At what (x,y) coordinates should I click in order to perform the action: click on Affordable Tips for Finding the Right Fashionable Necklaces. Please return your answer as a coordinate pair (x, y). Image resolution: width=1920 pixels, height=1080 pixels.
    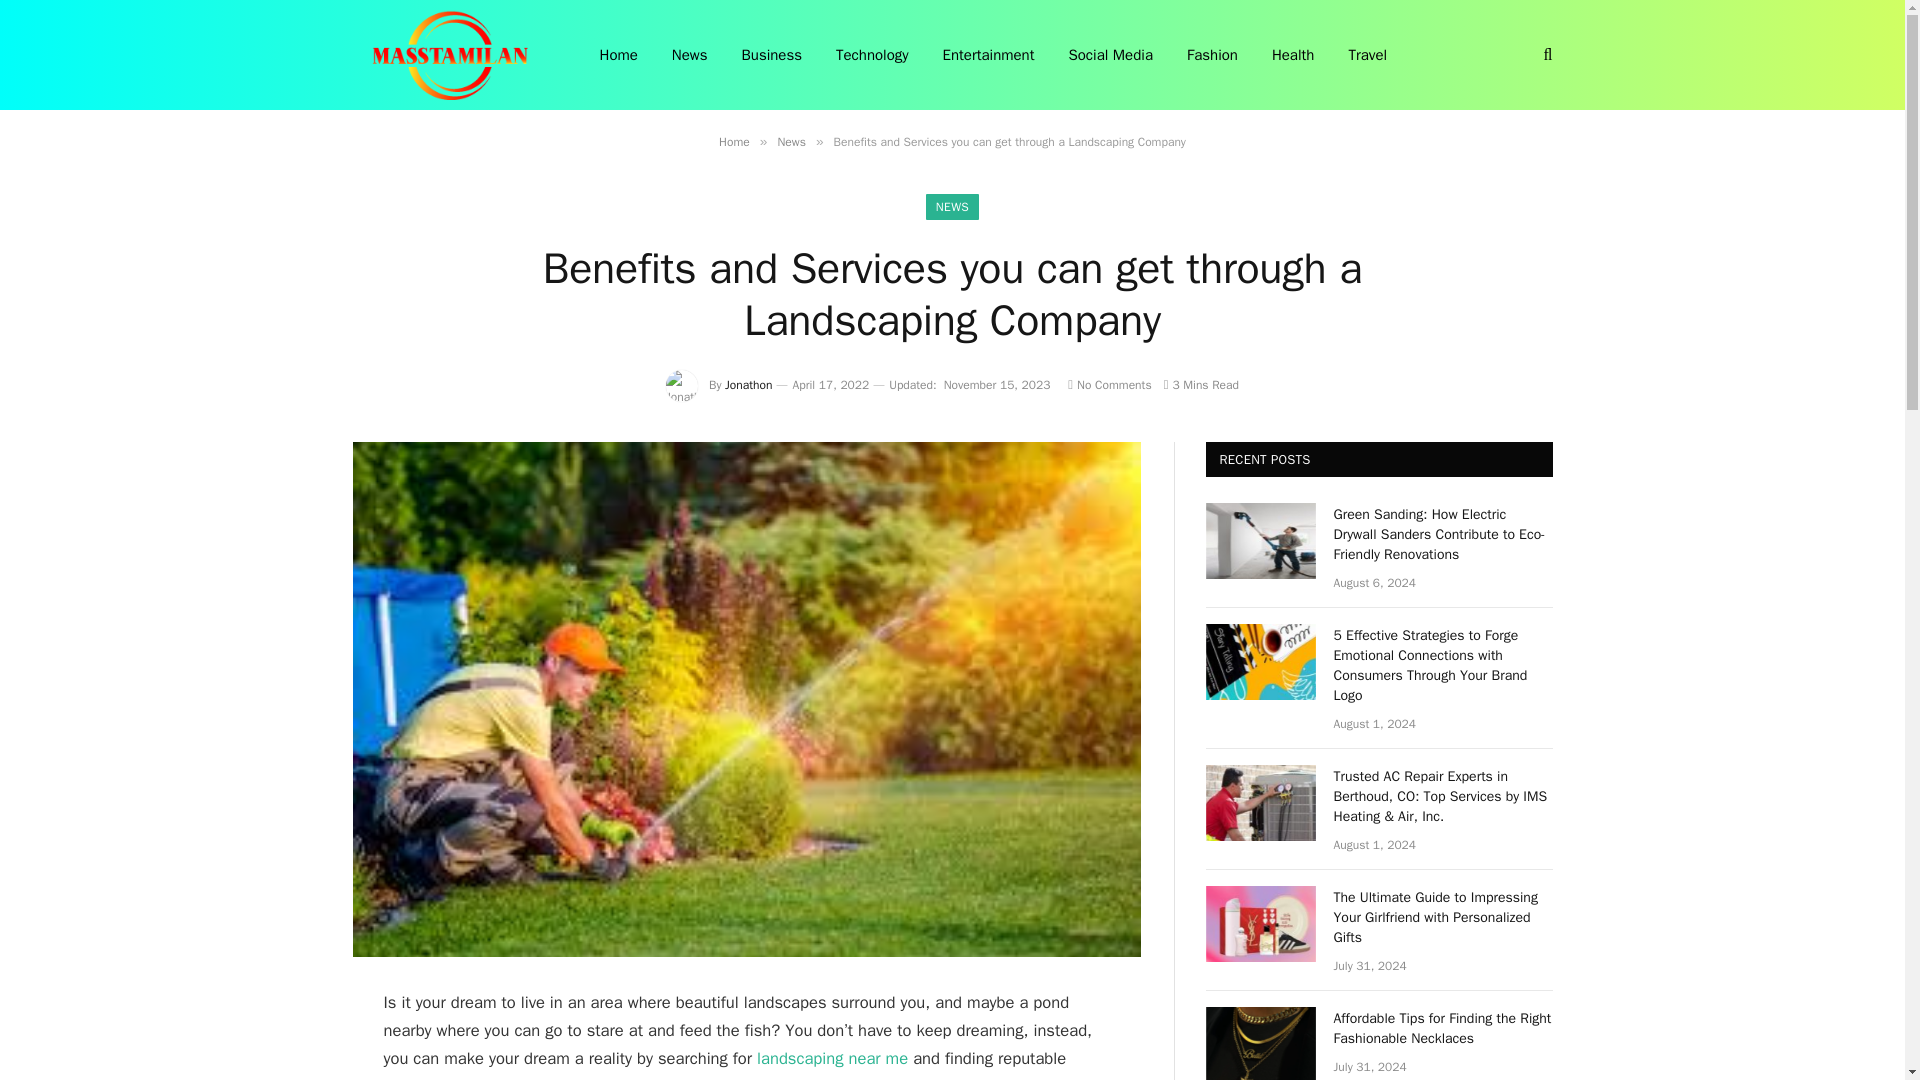
    Looking at the image, I should click on (1260, 1043).